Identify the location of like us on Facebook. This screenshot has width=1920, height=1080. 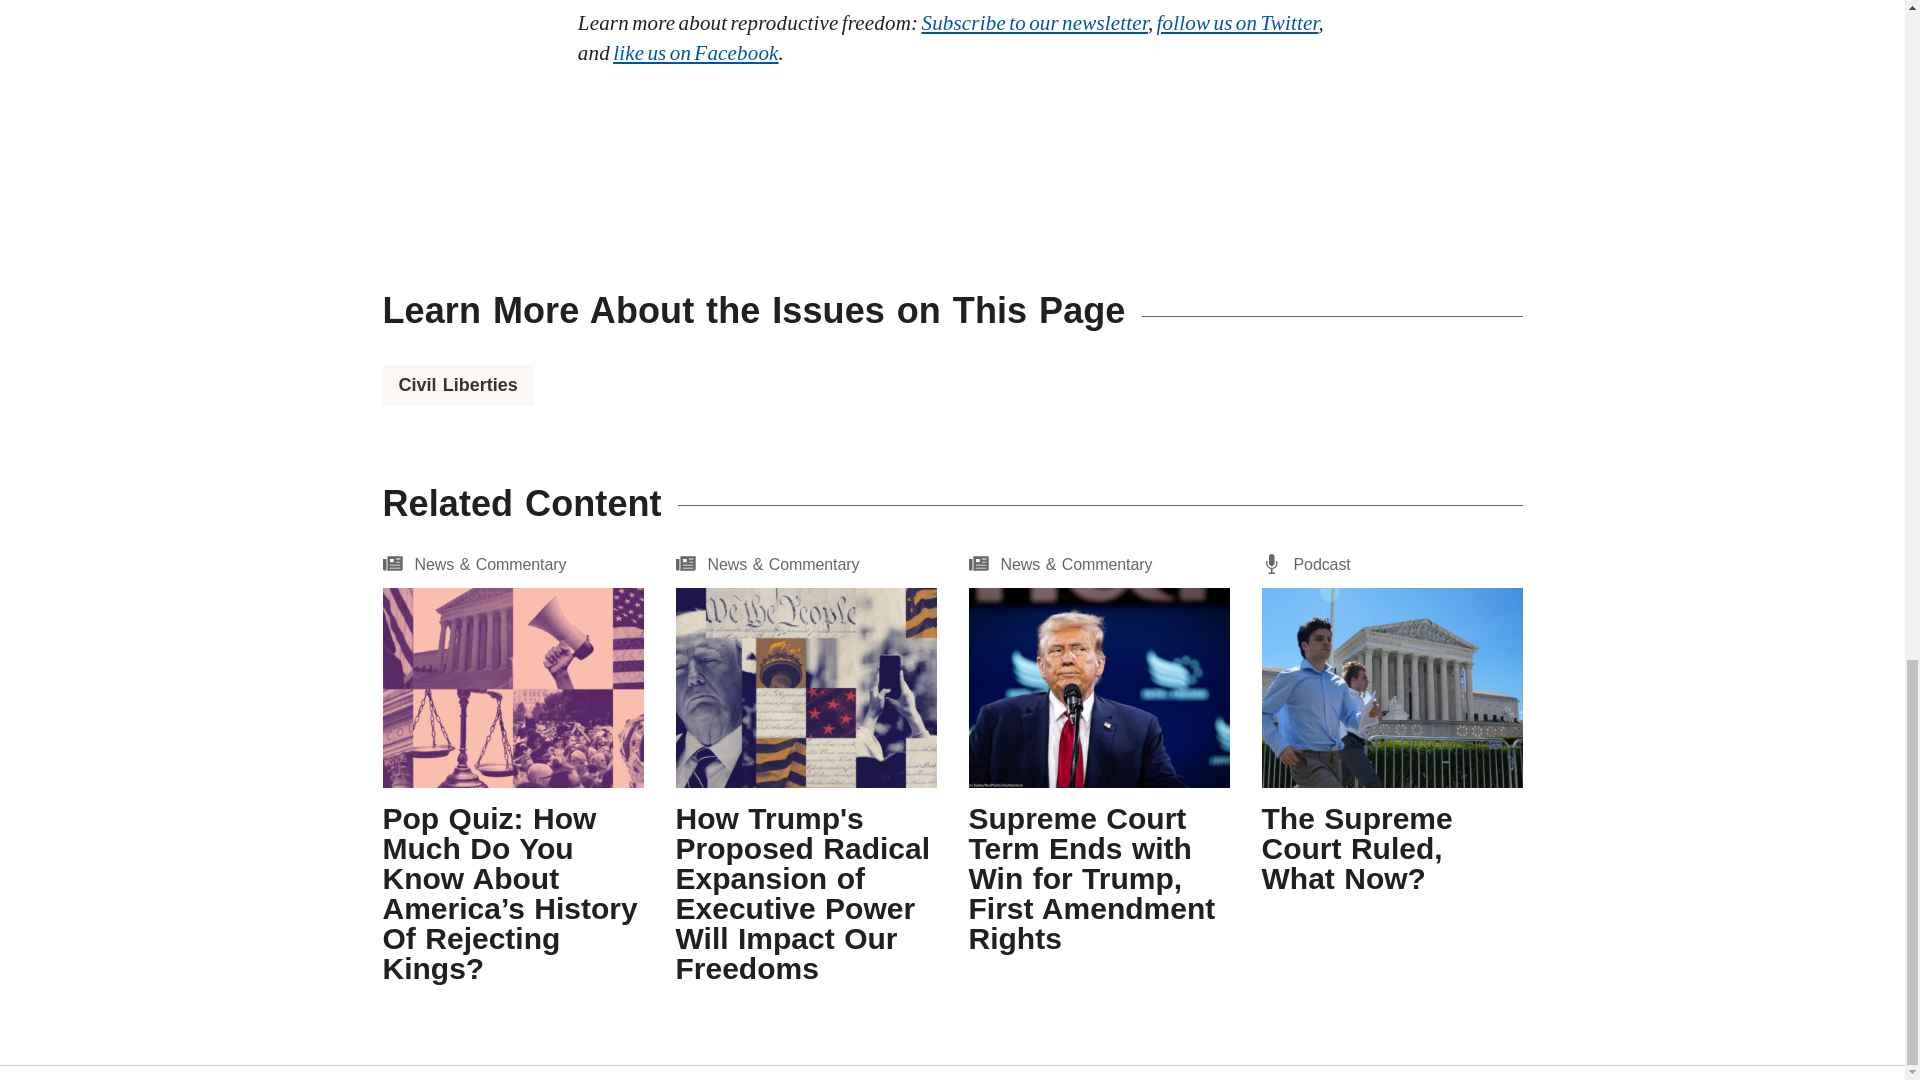
(694, 52).